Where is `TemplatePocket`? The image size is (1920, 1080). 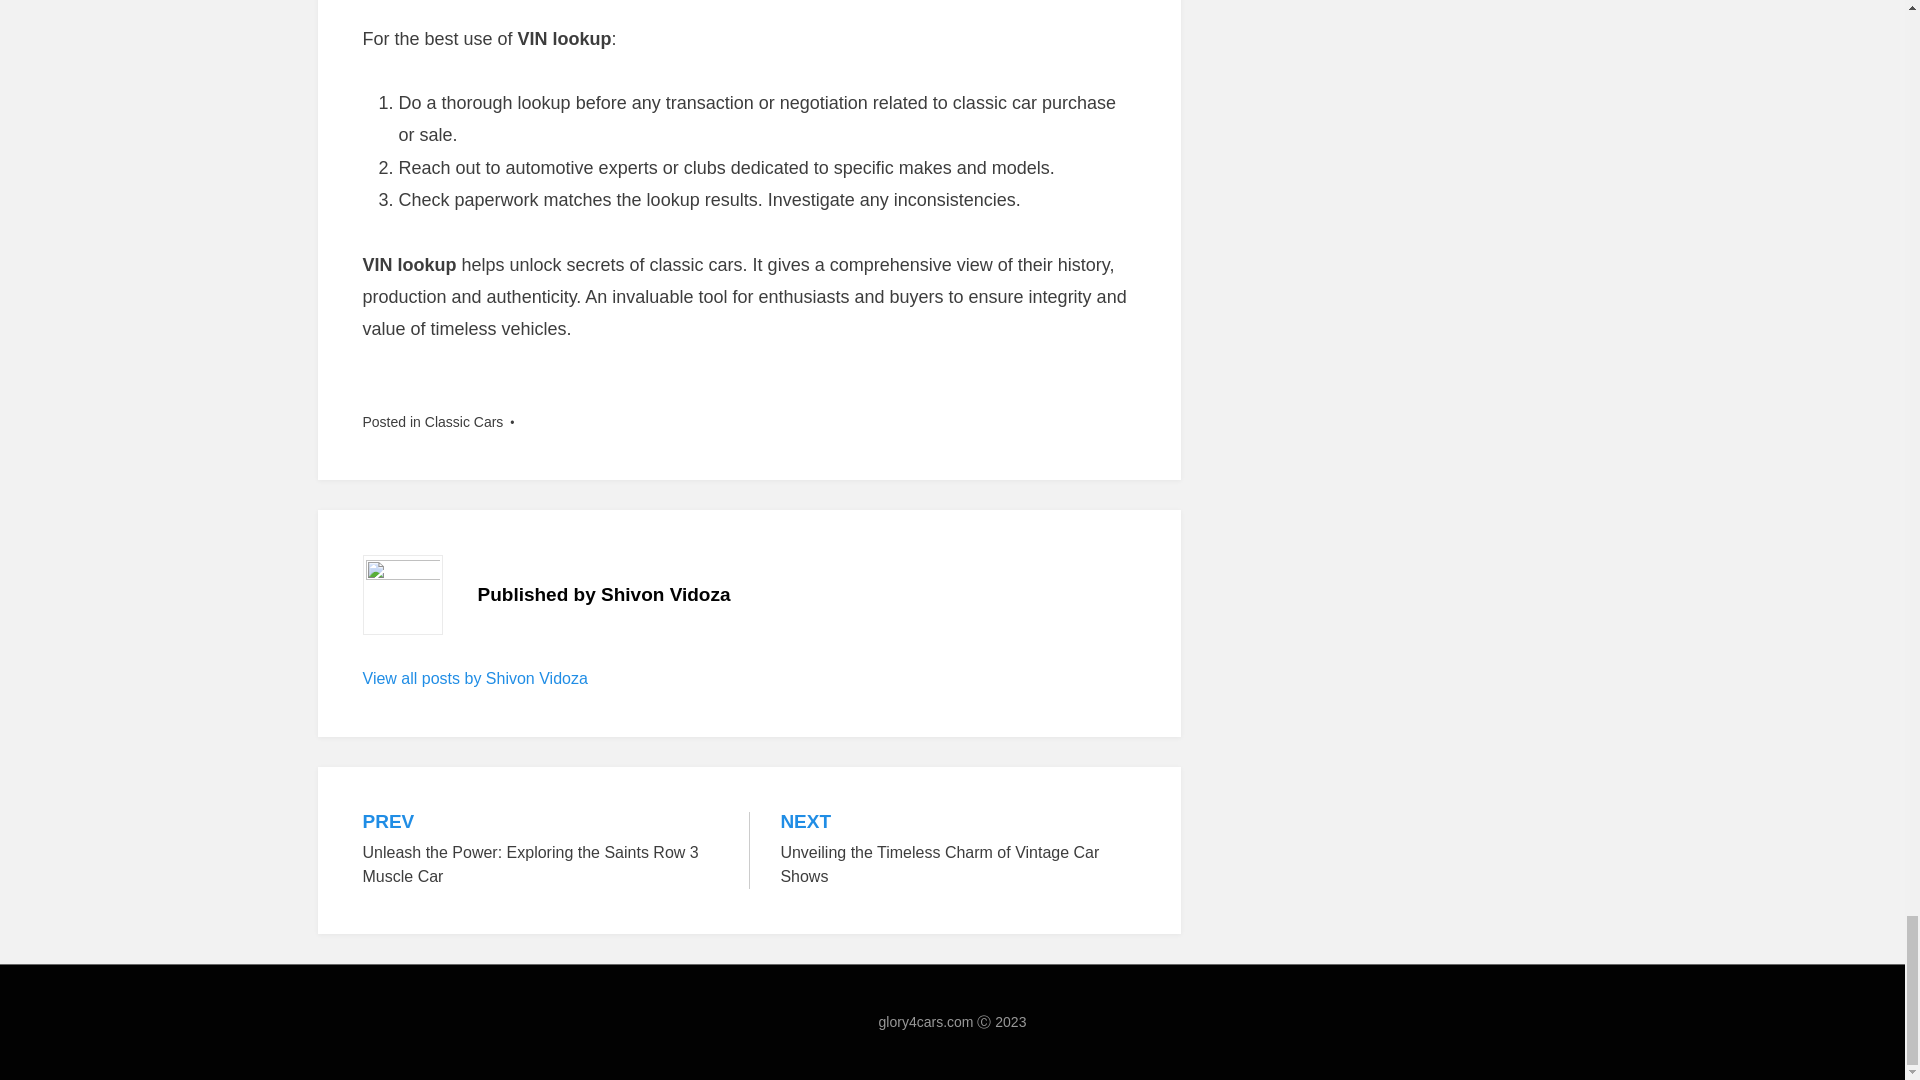 TemplatePocket is located at coordinates (474, 678).